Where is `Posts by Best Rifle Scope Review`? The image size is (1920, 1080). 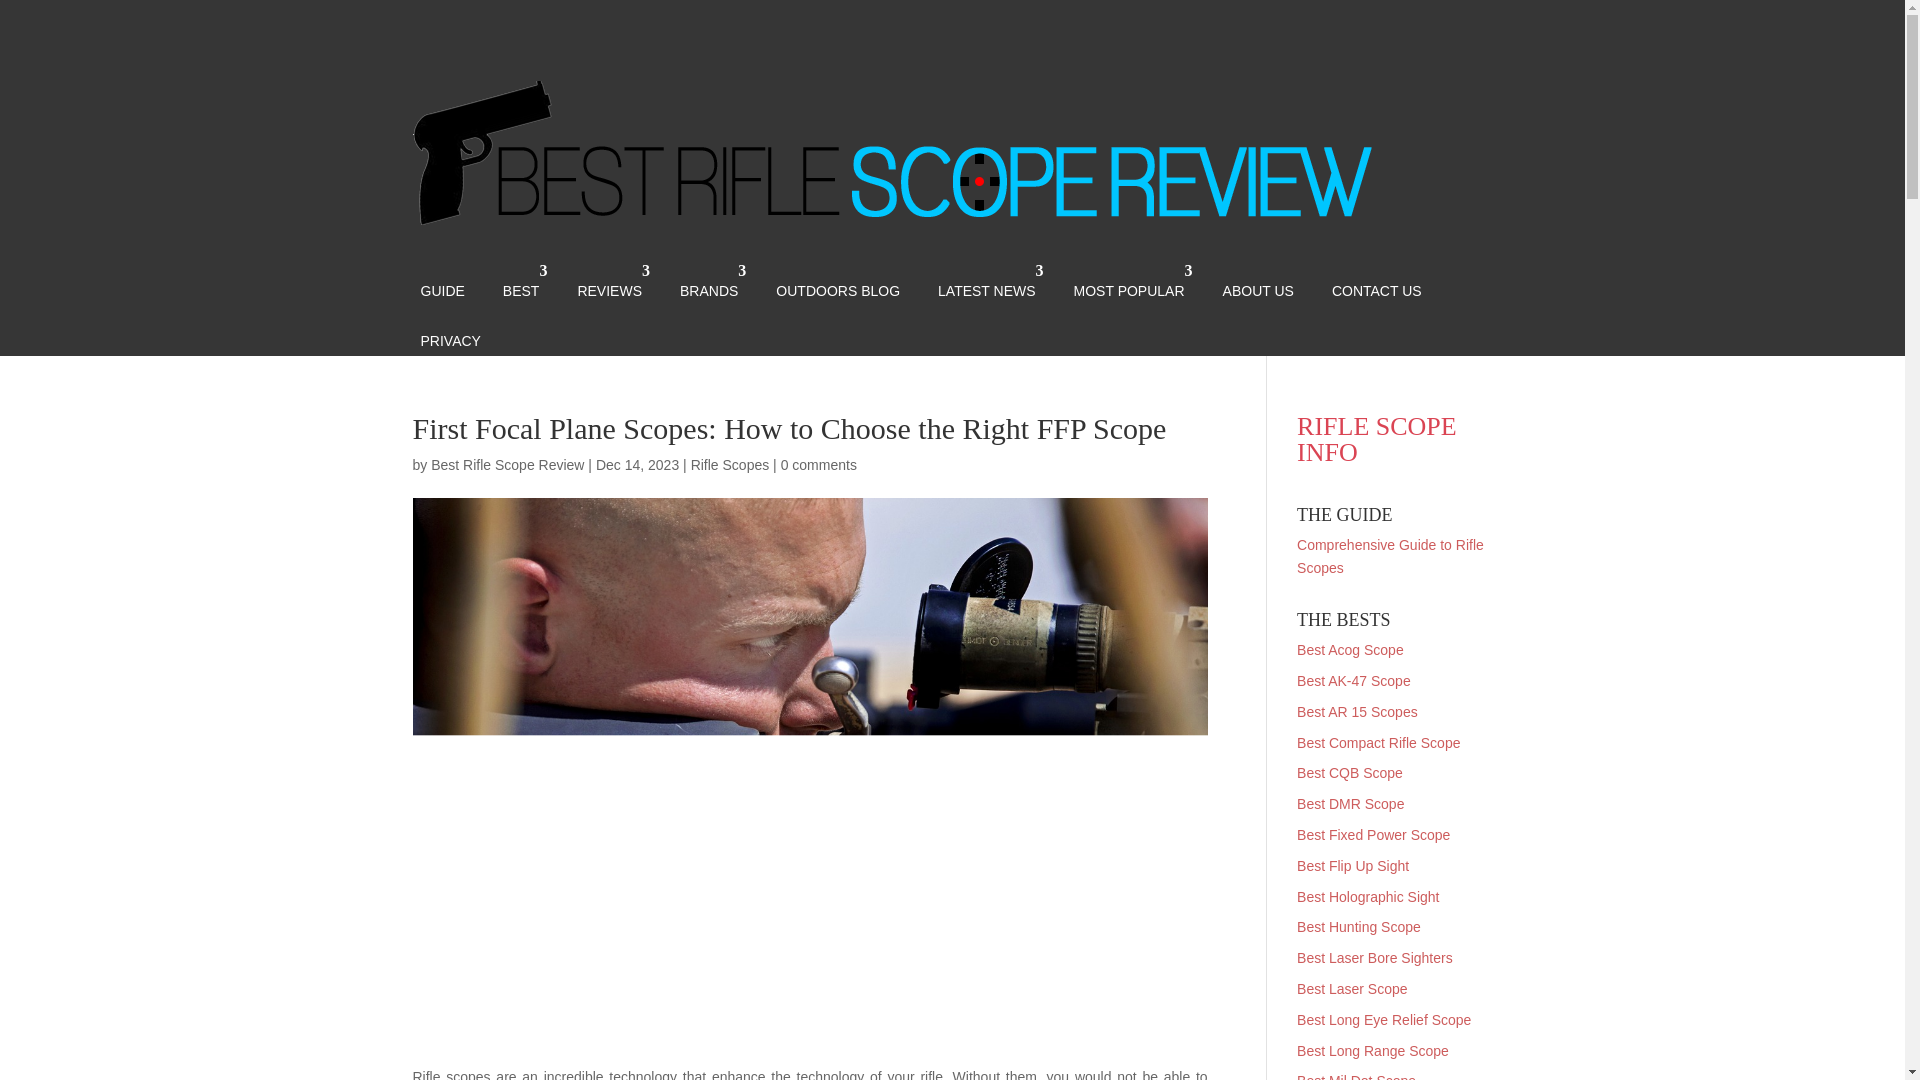
Posts by Best Rifle Scope Review is located at coordinates (506, 464).